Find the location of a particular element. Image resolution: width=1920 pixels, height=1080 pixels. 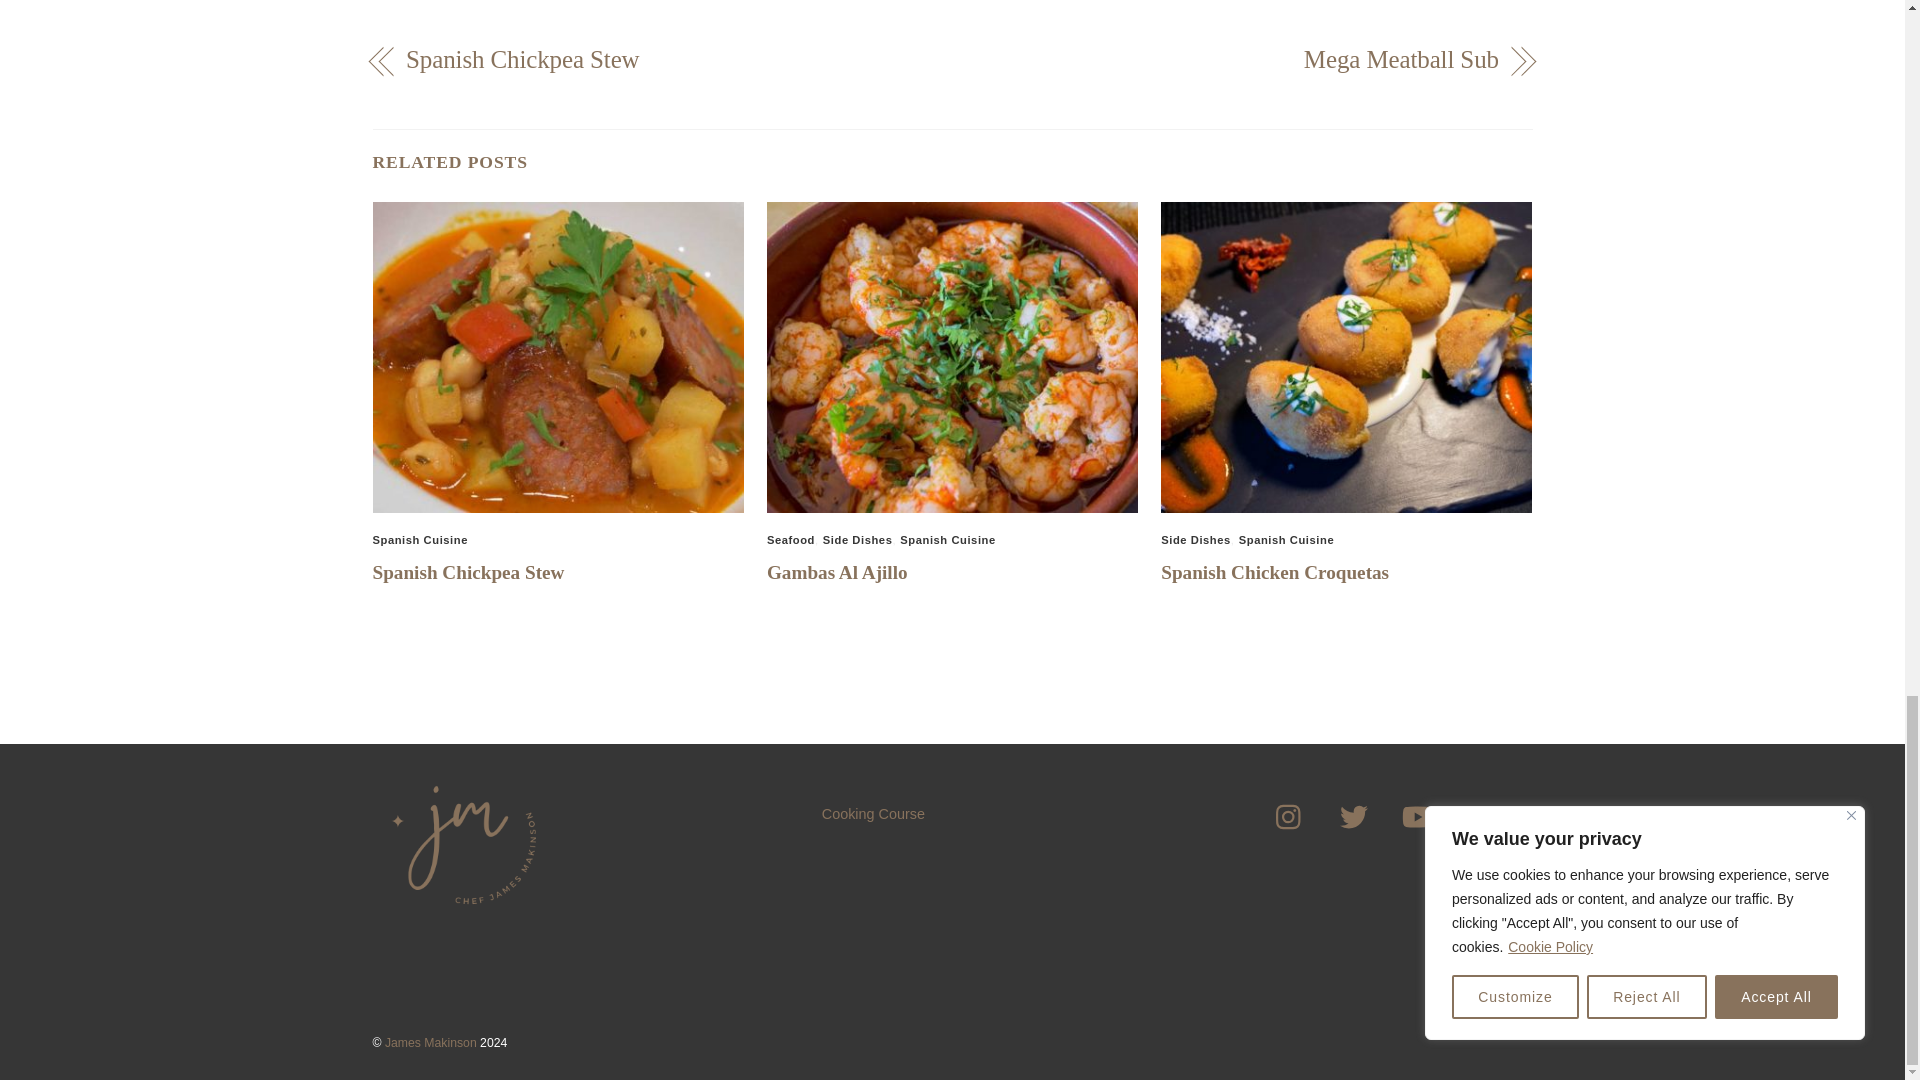

Spanish Chickpea Stew is located at coordinates (468, 572).